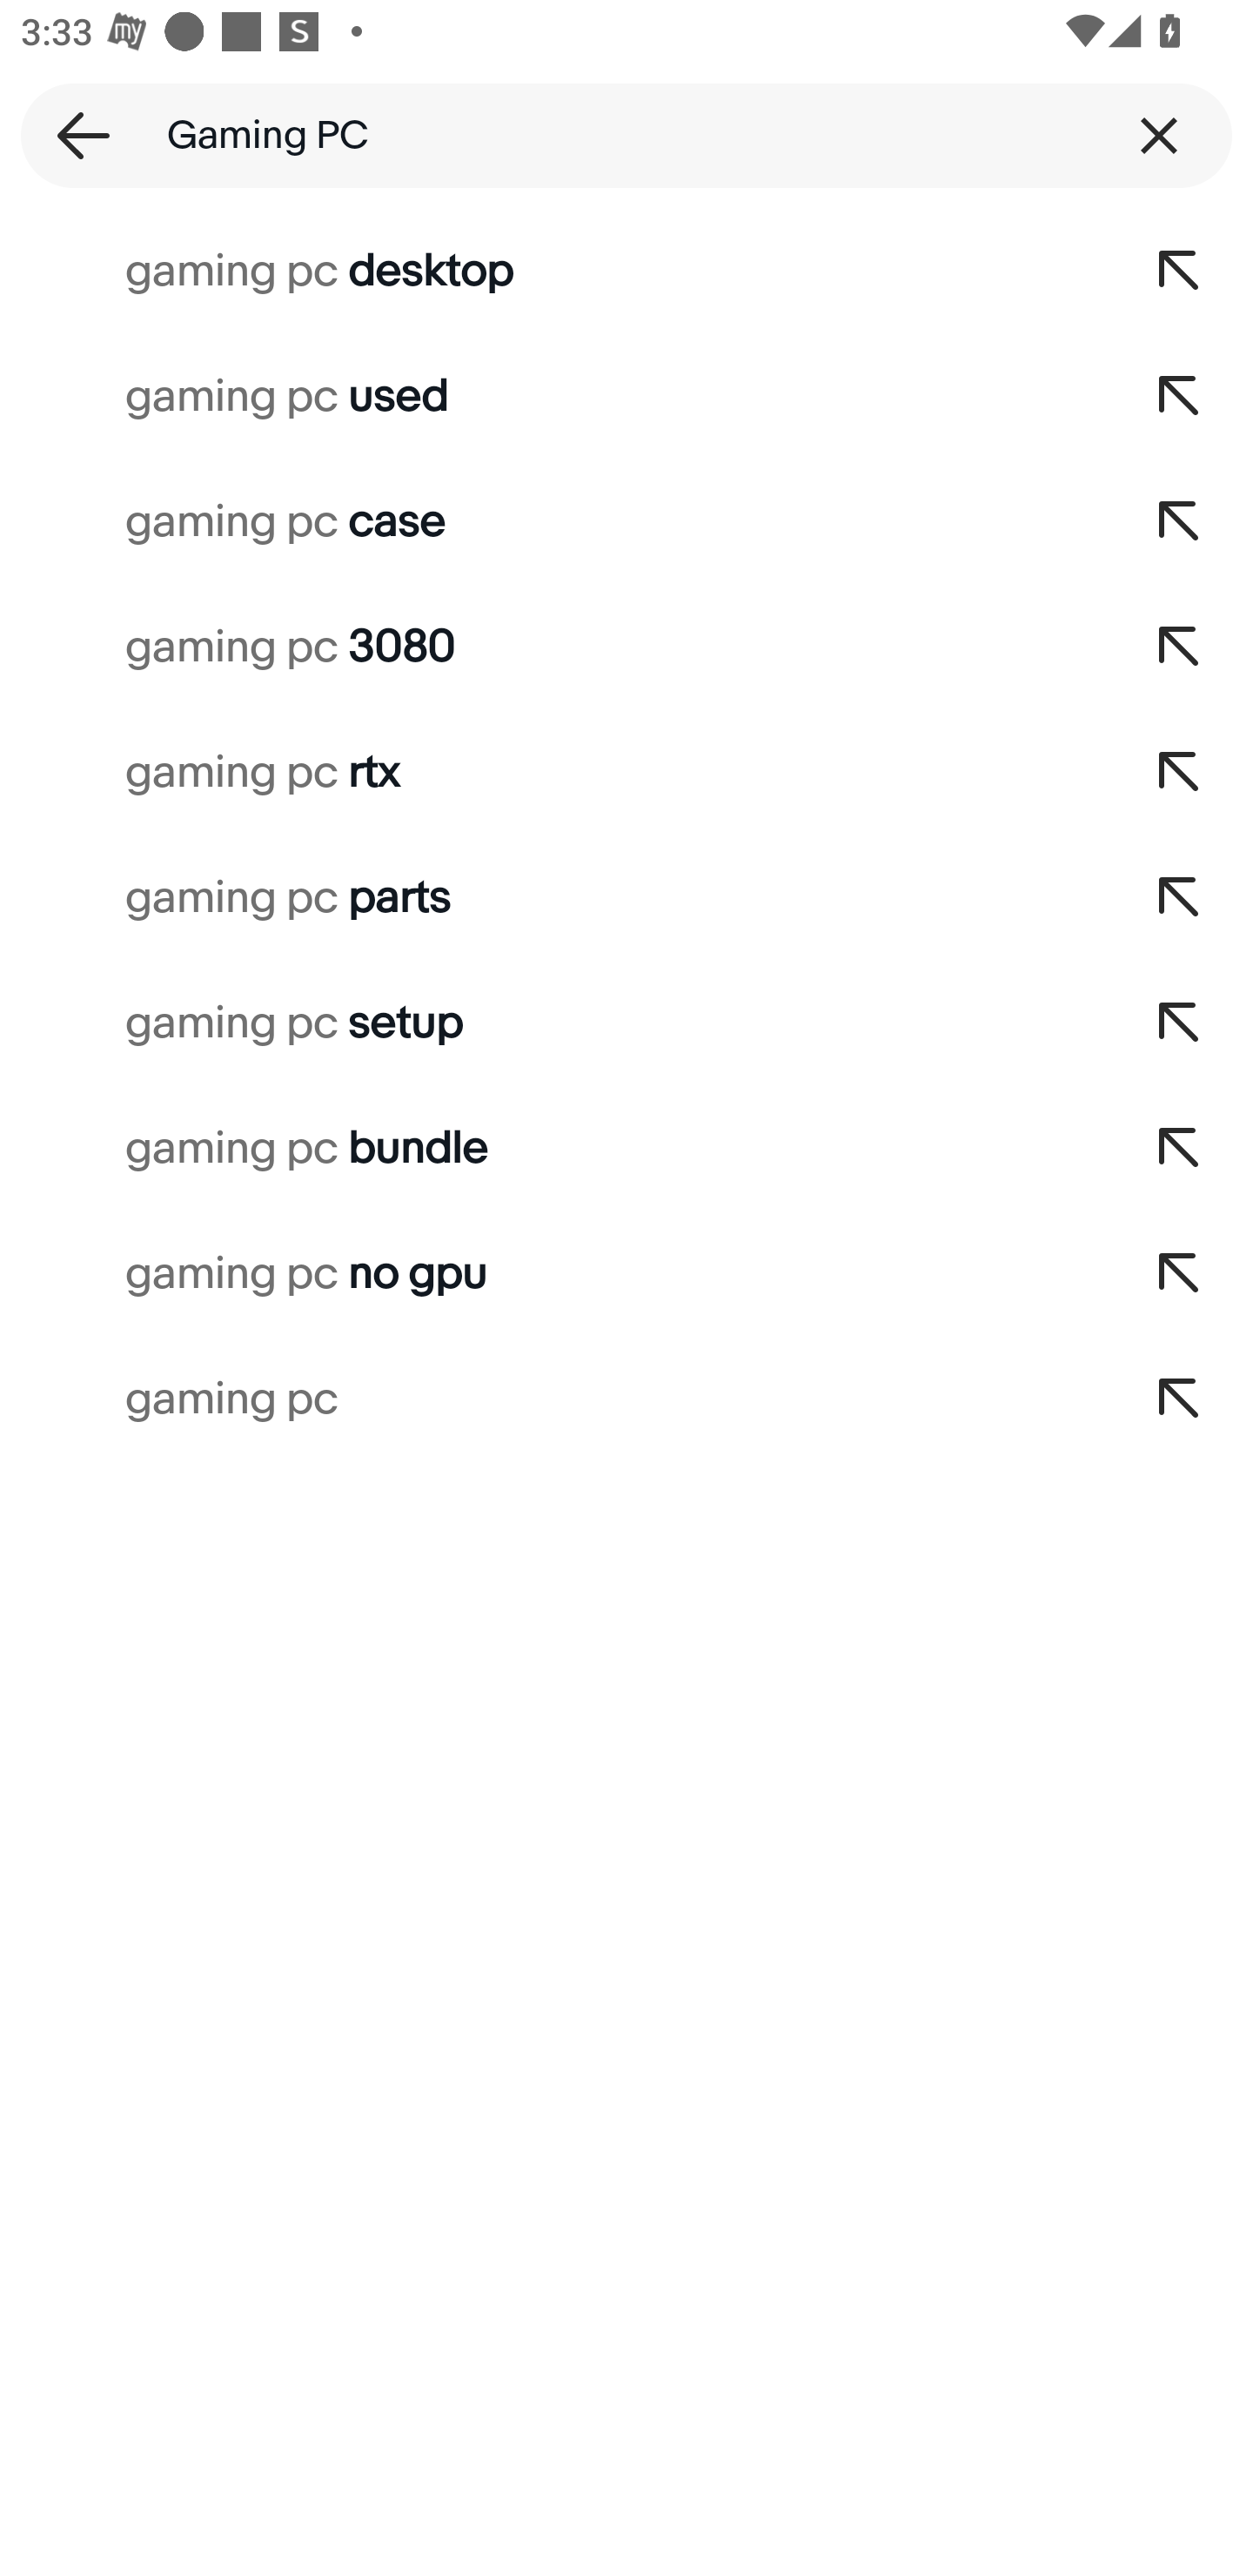  Describe the element at coordinates (626, 135) in the screenshot. I see `Gaming PC` at that location.